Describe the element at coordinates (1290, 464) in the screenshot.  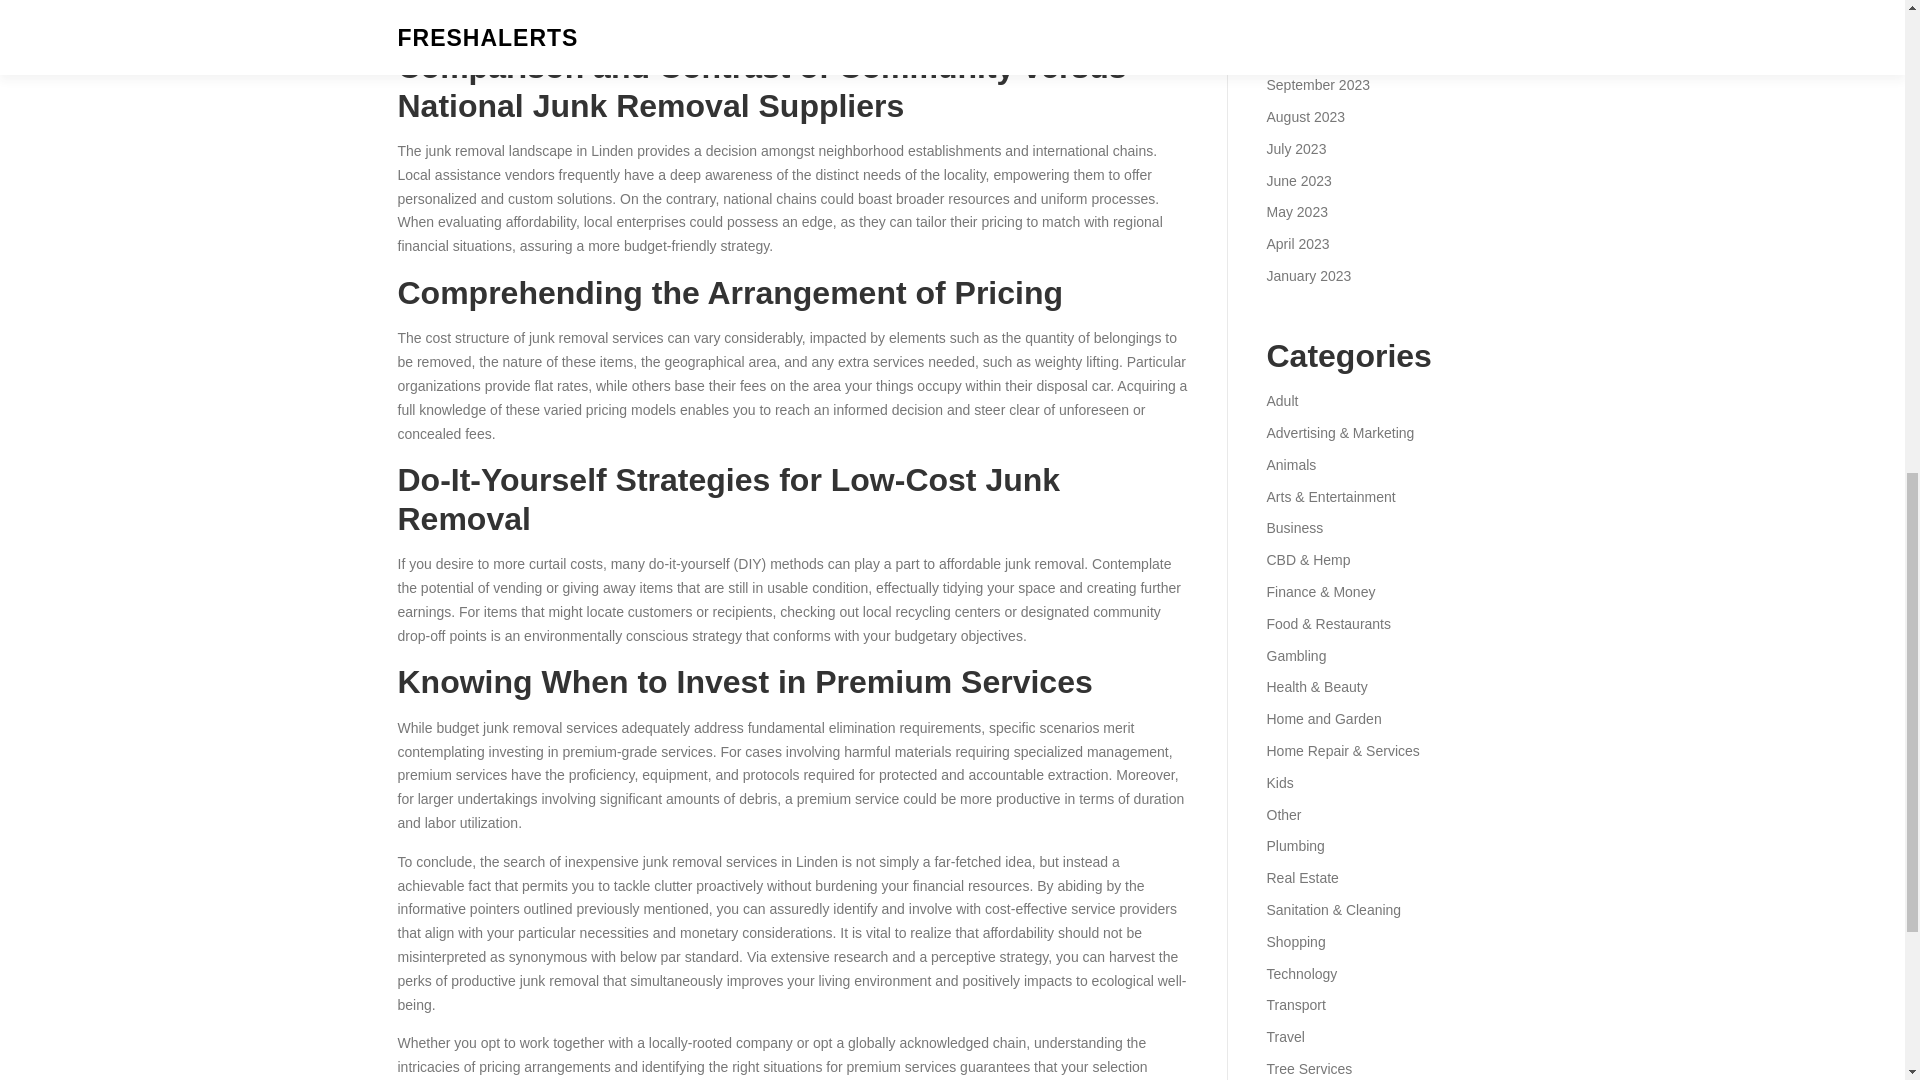
I see `Animals` at that location.